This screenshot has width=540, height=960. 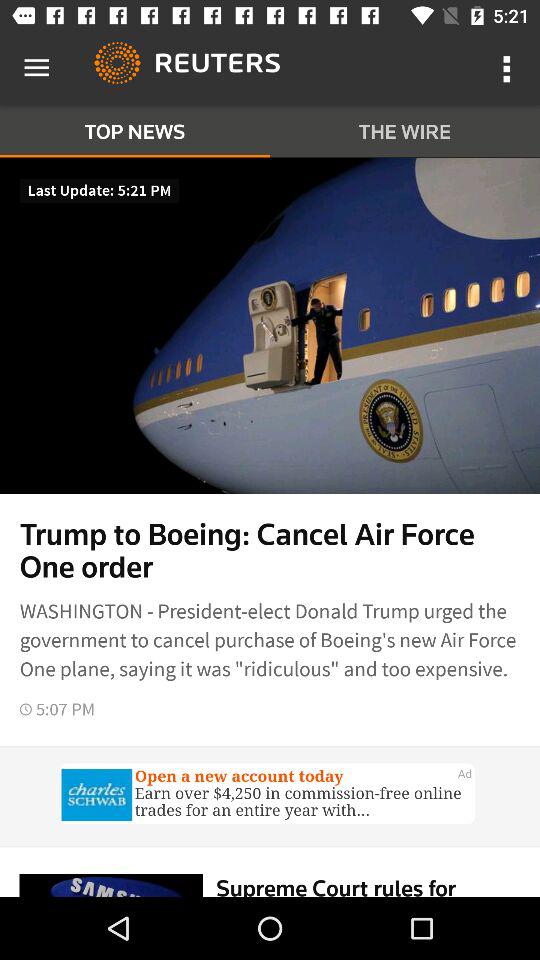 What do you see at coordinates (270, 796) in the screenshot?
I see `advertisement` at bounding box center [270, 796].